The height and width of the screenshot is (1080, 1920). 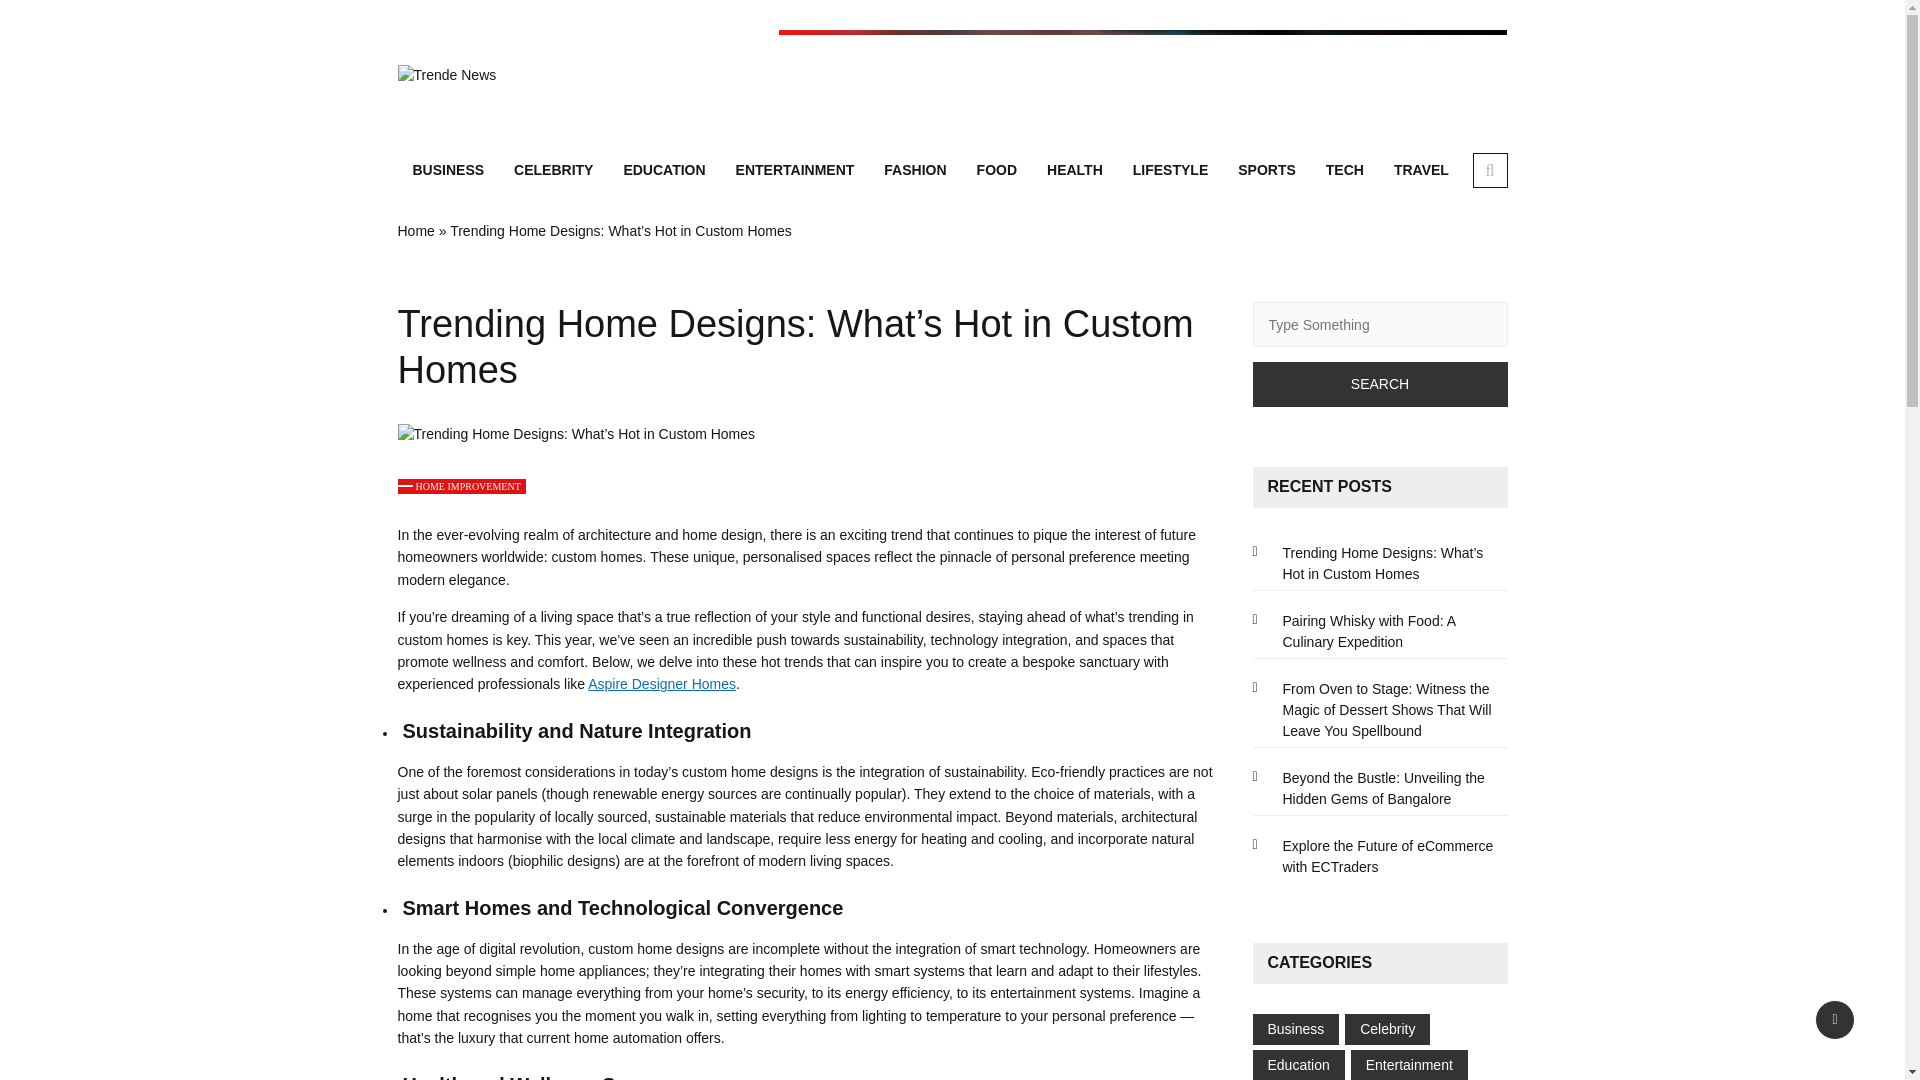 What do you see at coordinates (1344, 170) in the screenshot?
I see `TECH` at bounding box center [1344, 170].